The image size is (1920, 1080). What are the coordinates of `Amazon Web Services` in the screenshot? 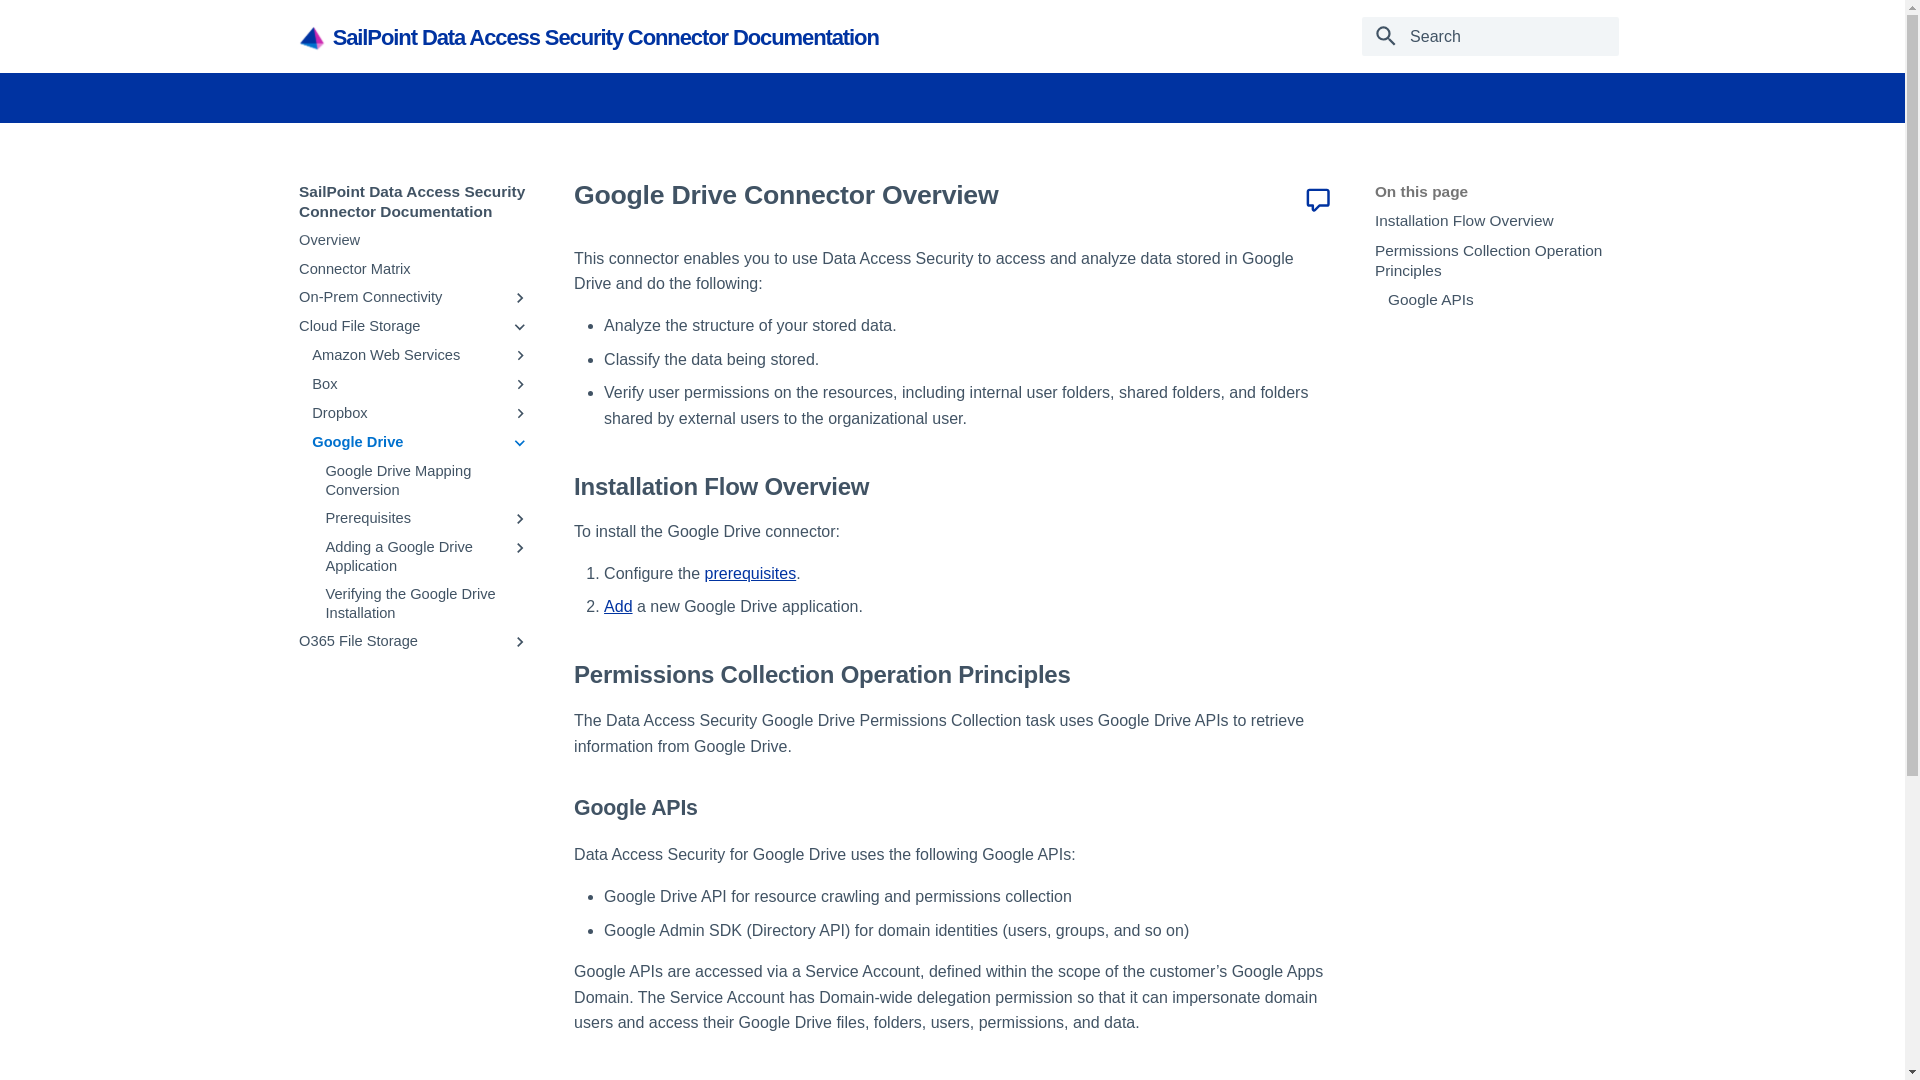 It's located at (406, 355).